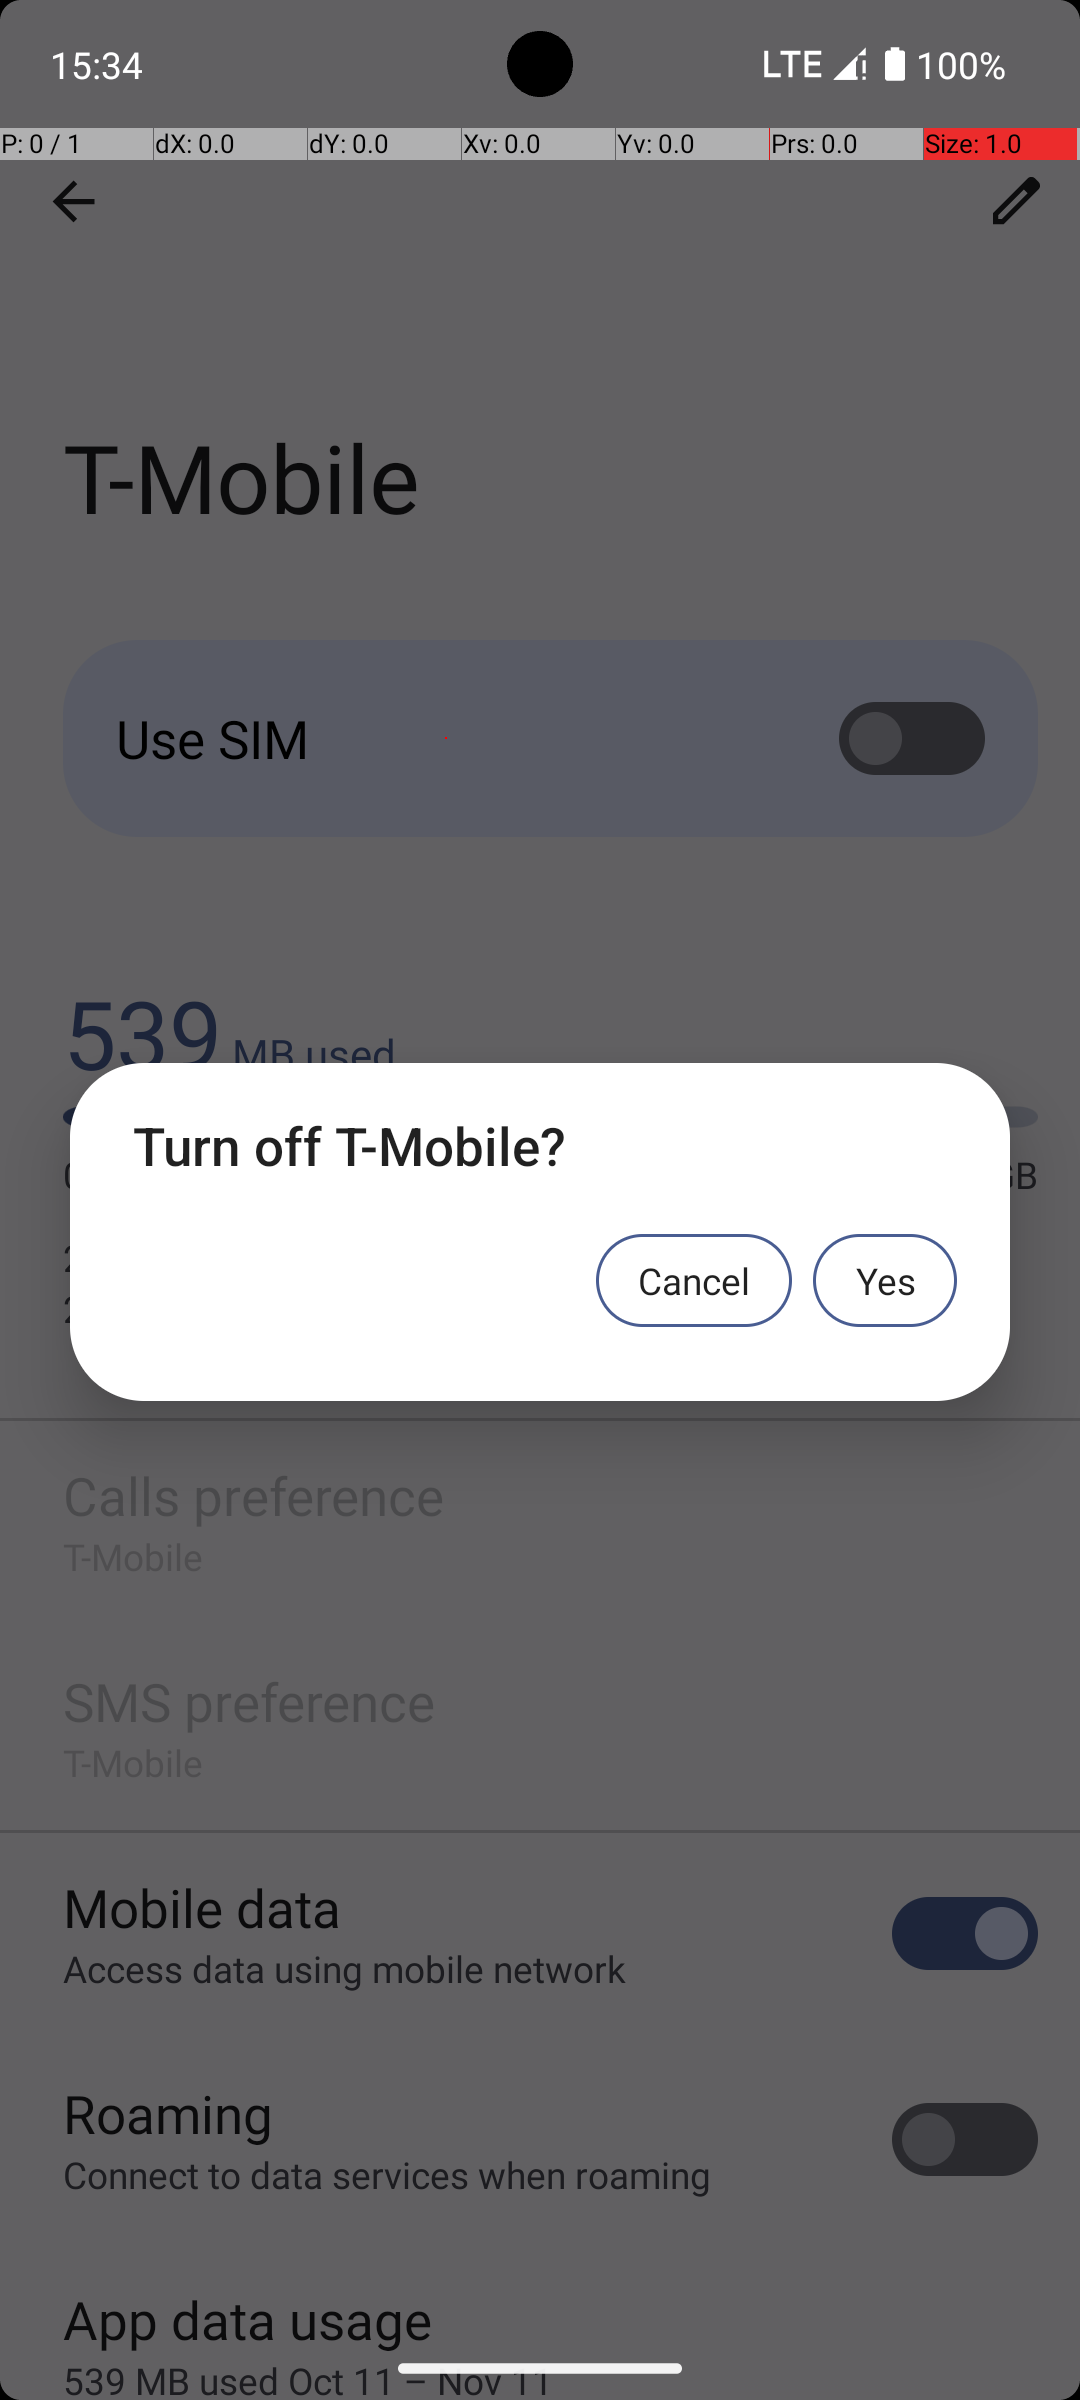  What do you see at coordinates (540, 1146) in the screenshot?
I see `Turn off T-Mobile?` at bounding box center [540, 1146].